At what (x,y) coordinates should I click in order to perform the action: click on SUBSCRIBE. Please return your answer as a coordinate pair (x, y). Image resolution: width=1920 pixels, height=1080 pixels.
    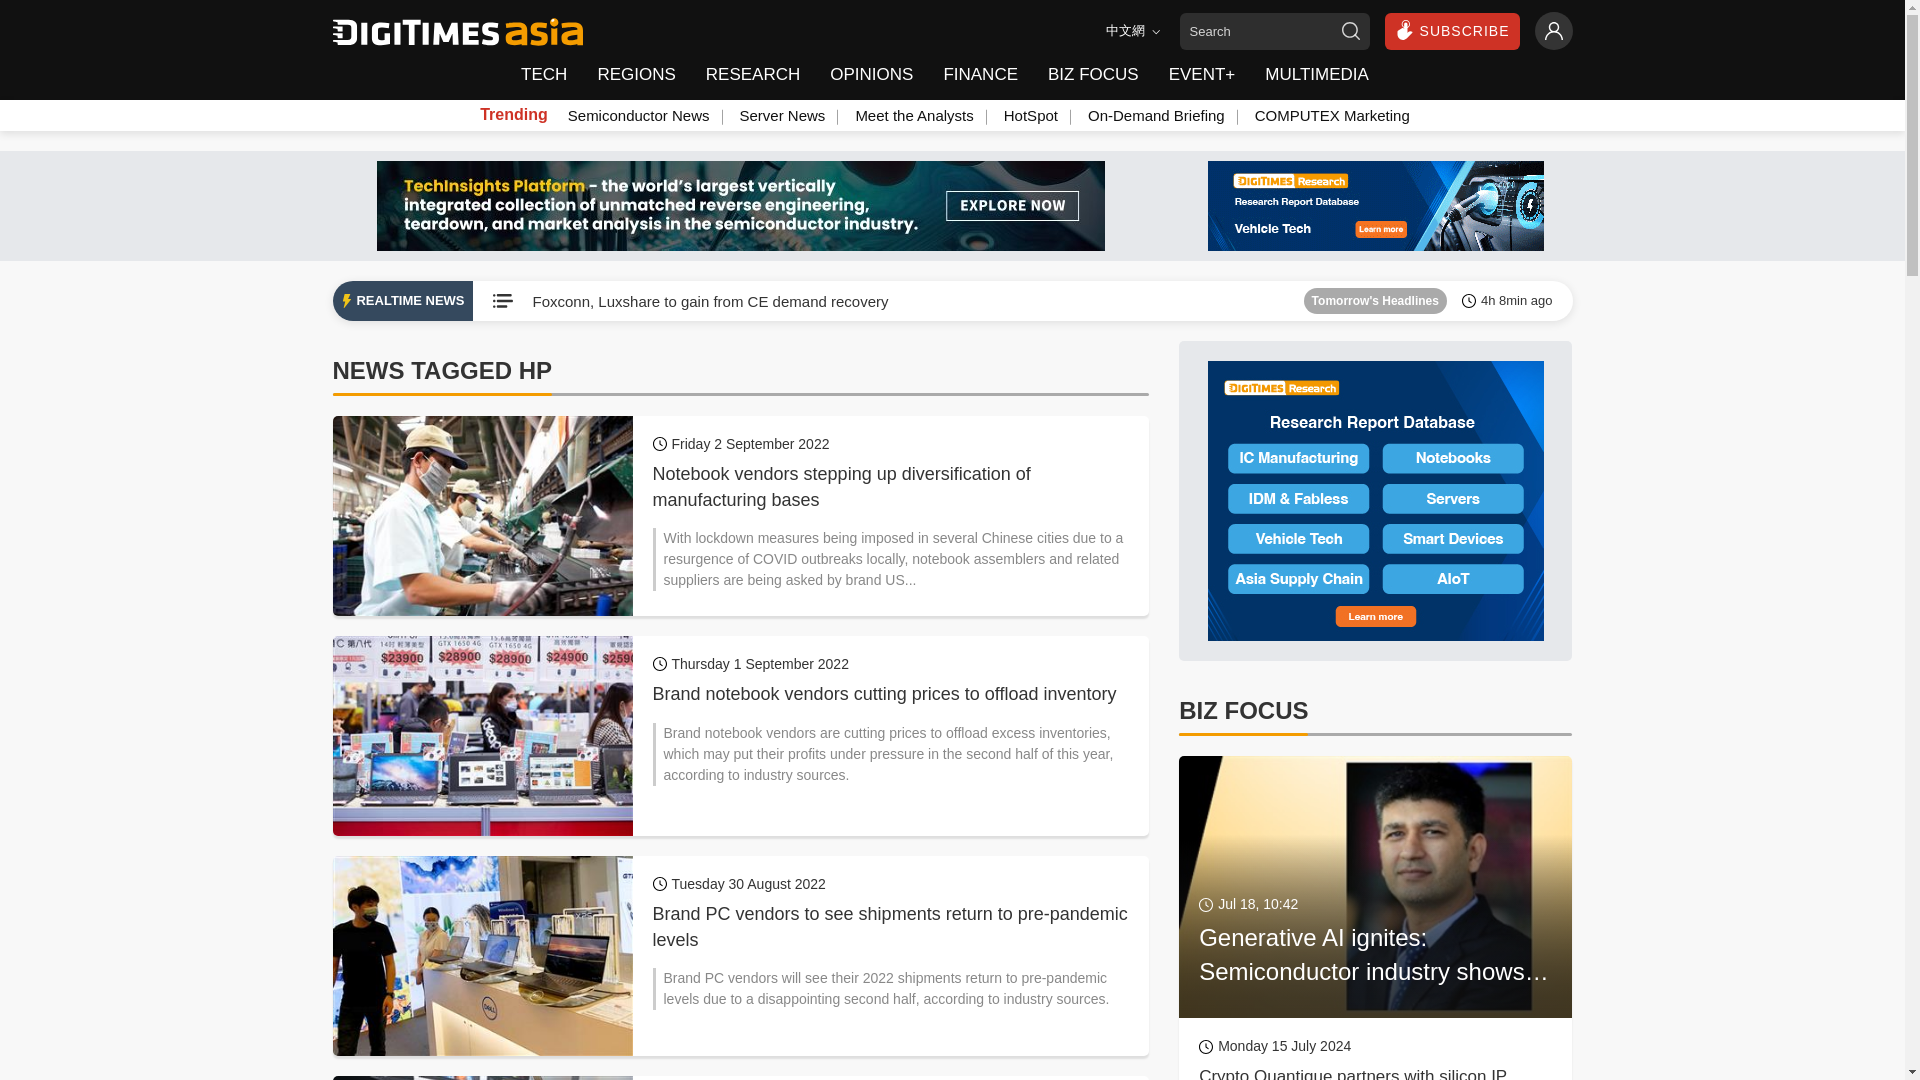
    Looking at the image, I should click on (1452, 30).